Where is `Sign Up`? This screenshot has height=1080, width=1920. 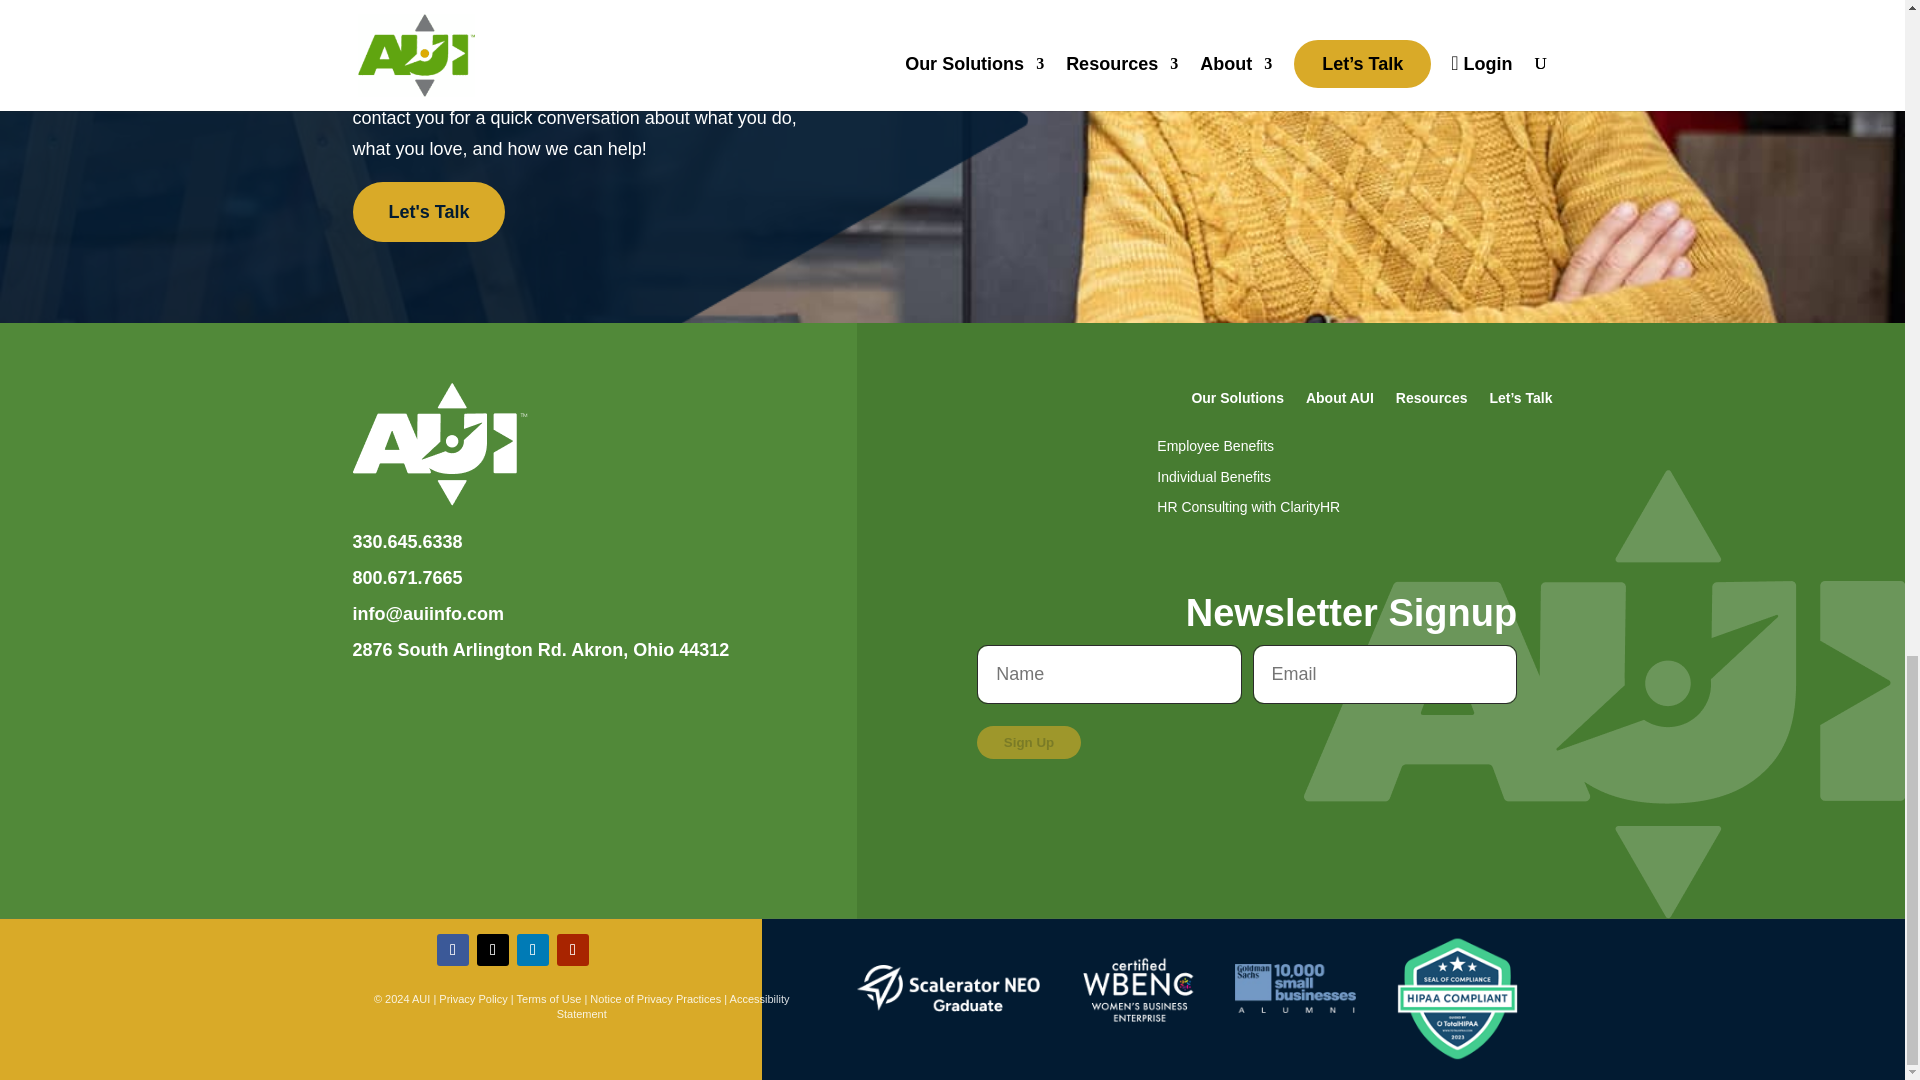 Sign Up is located at coordinates (1028, 742).